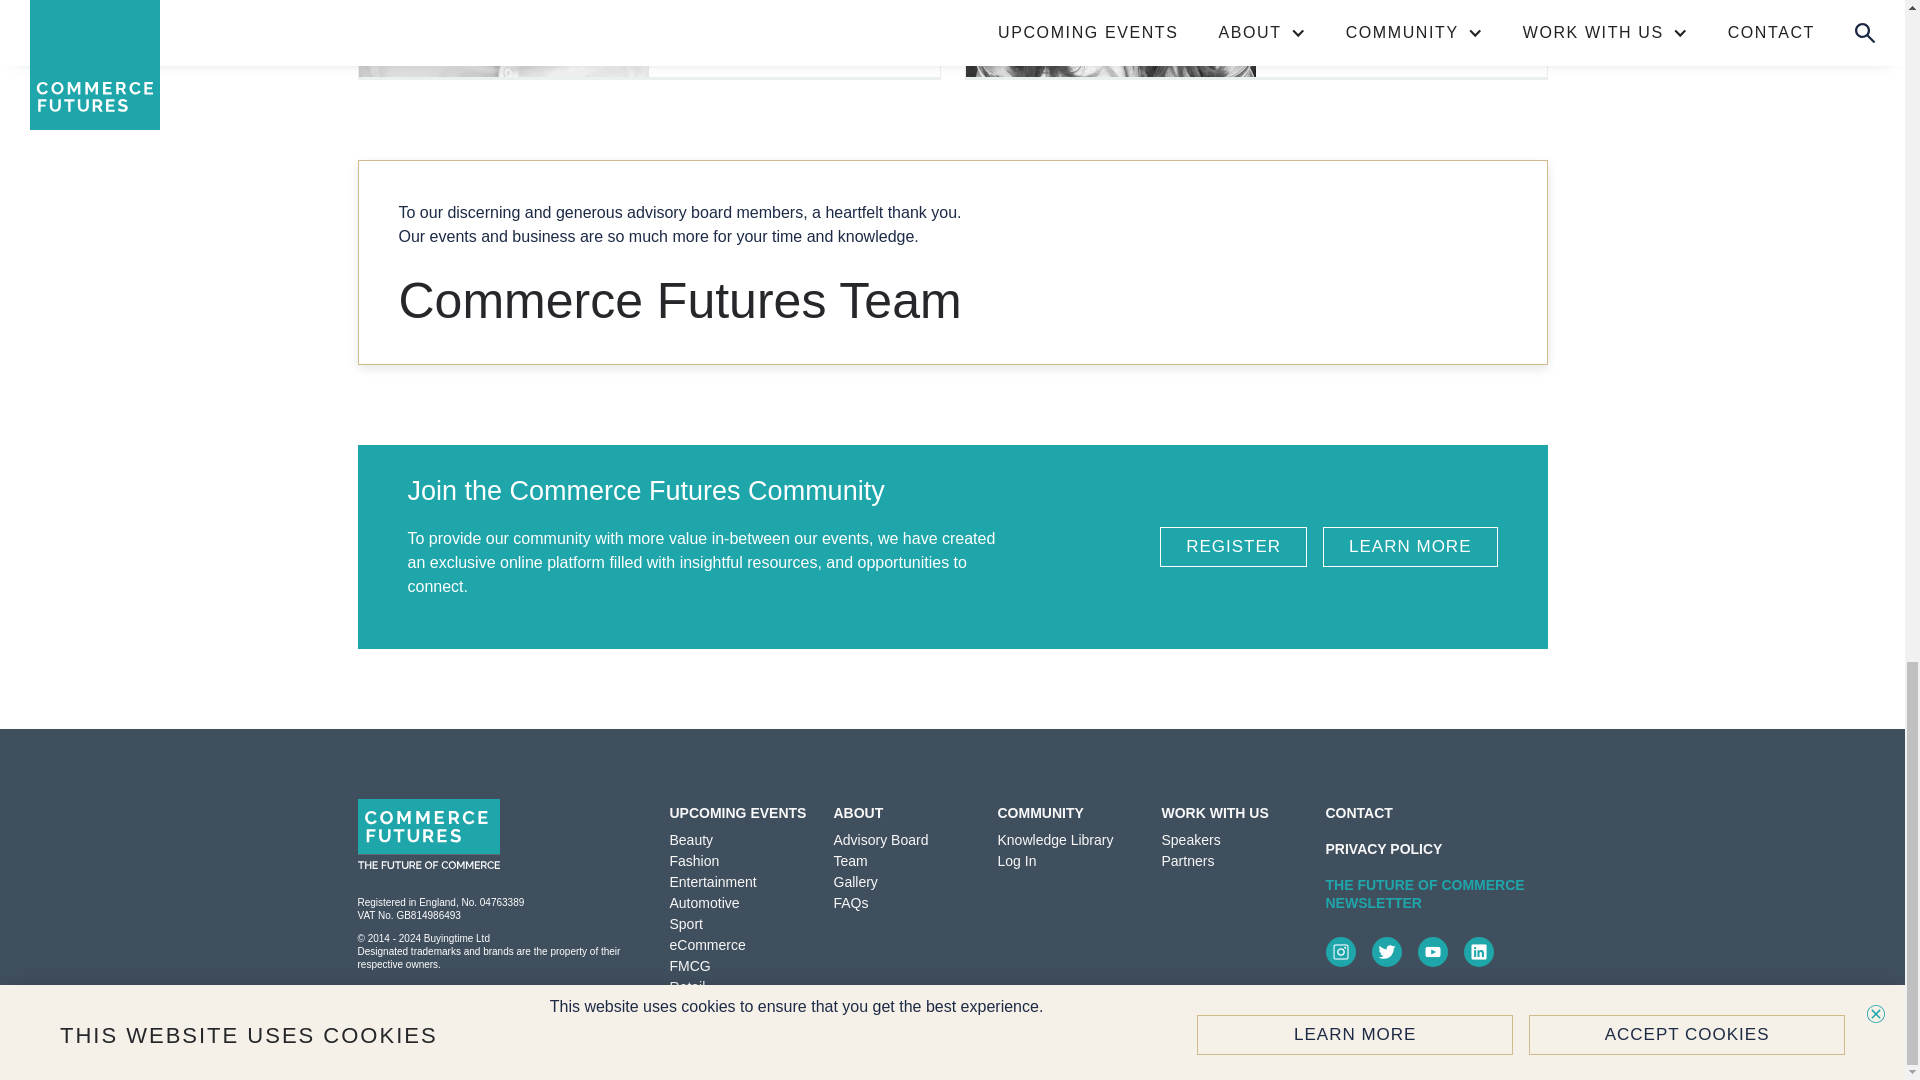 Image resolution: width=1920 pixels, height=1080 pixels. Describe the element at coordinates (692, 839) in the screenshot. I see `Beauty` at that location.